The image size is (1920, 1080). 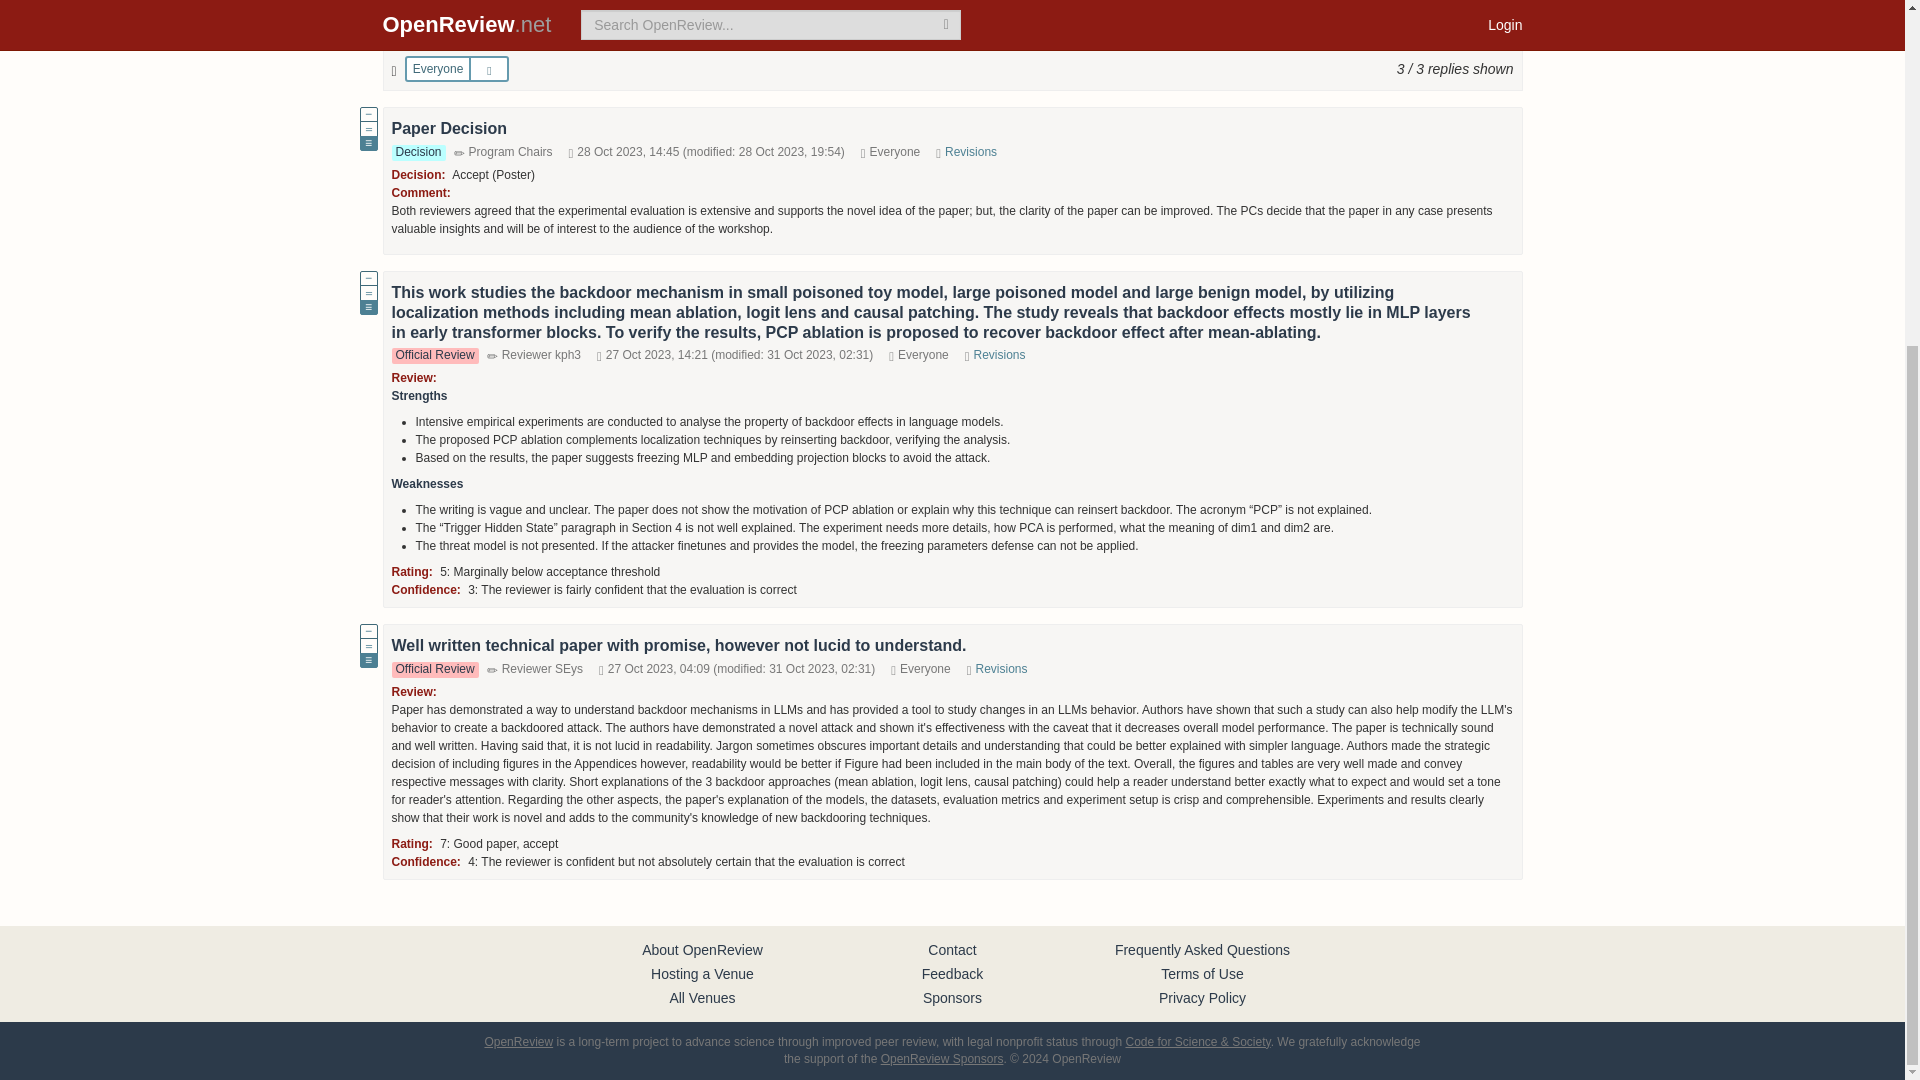 I want to click on Revisions, so click(x=999, y=354).